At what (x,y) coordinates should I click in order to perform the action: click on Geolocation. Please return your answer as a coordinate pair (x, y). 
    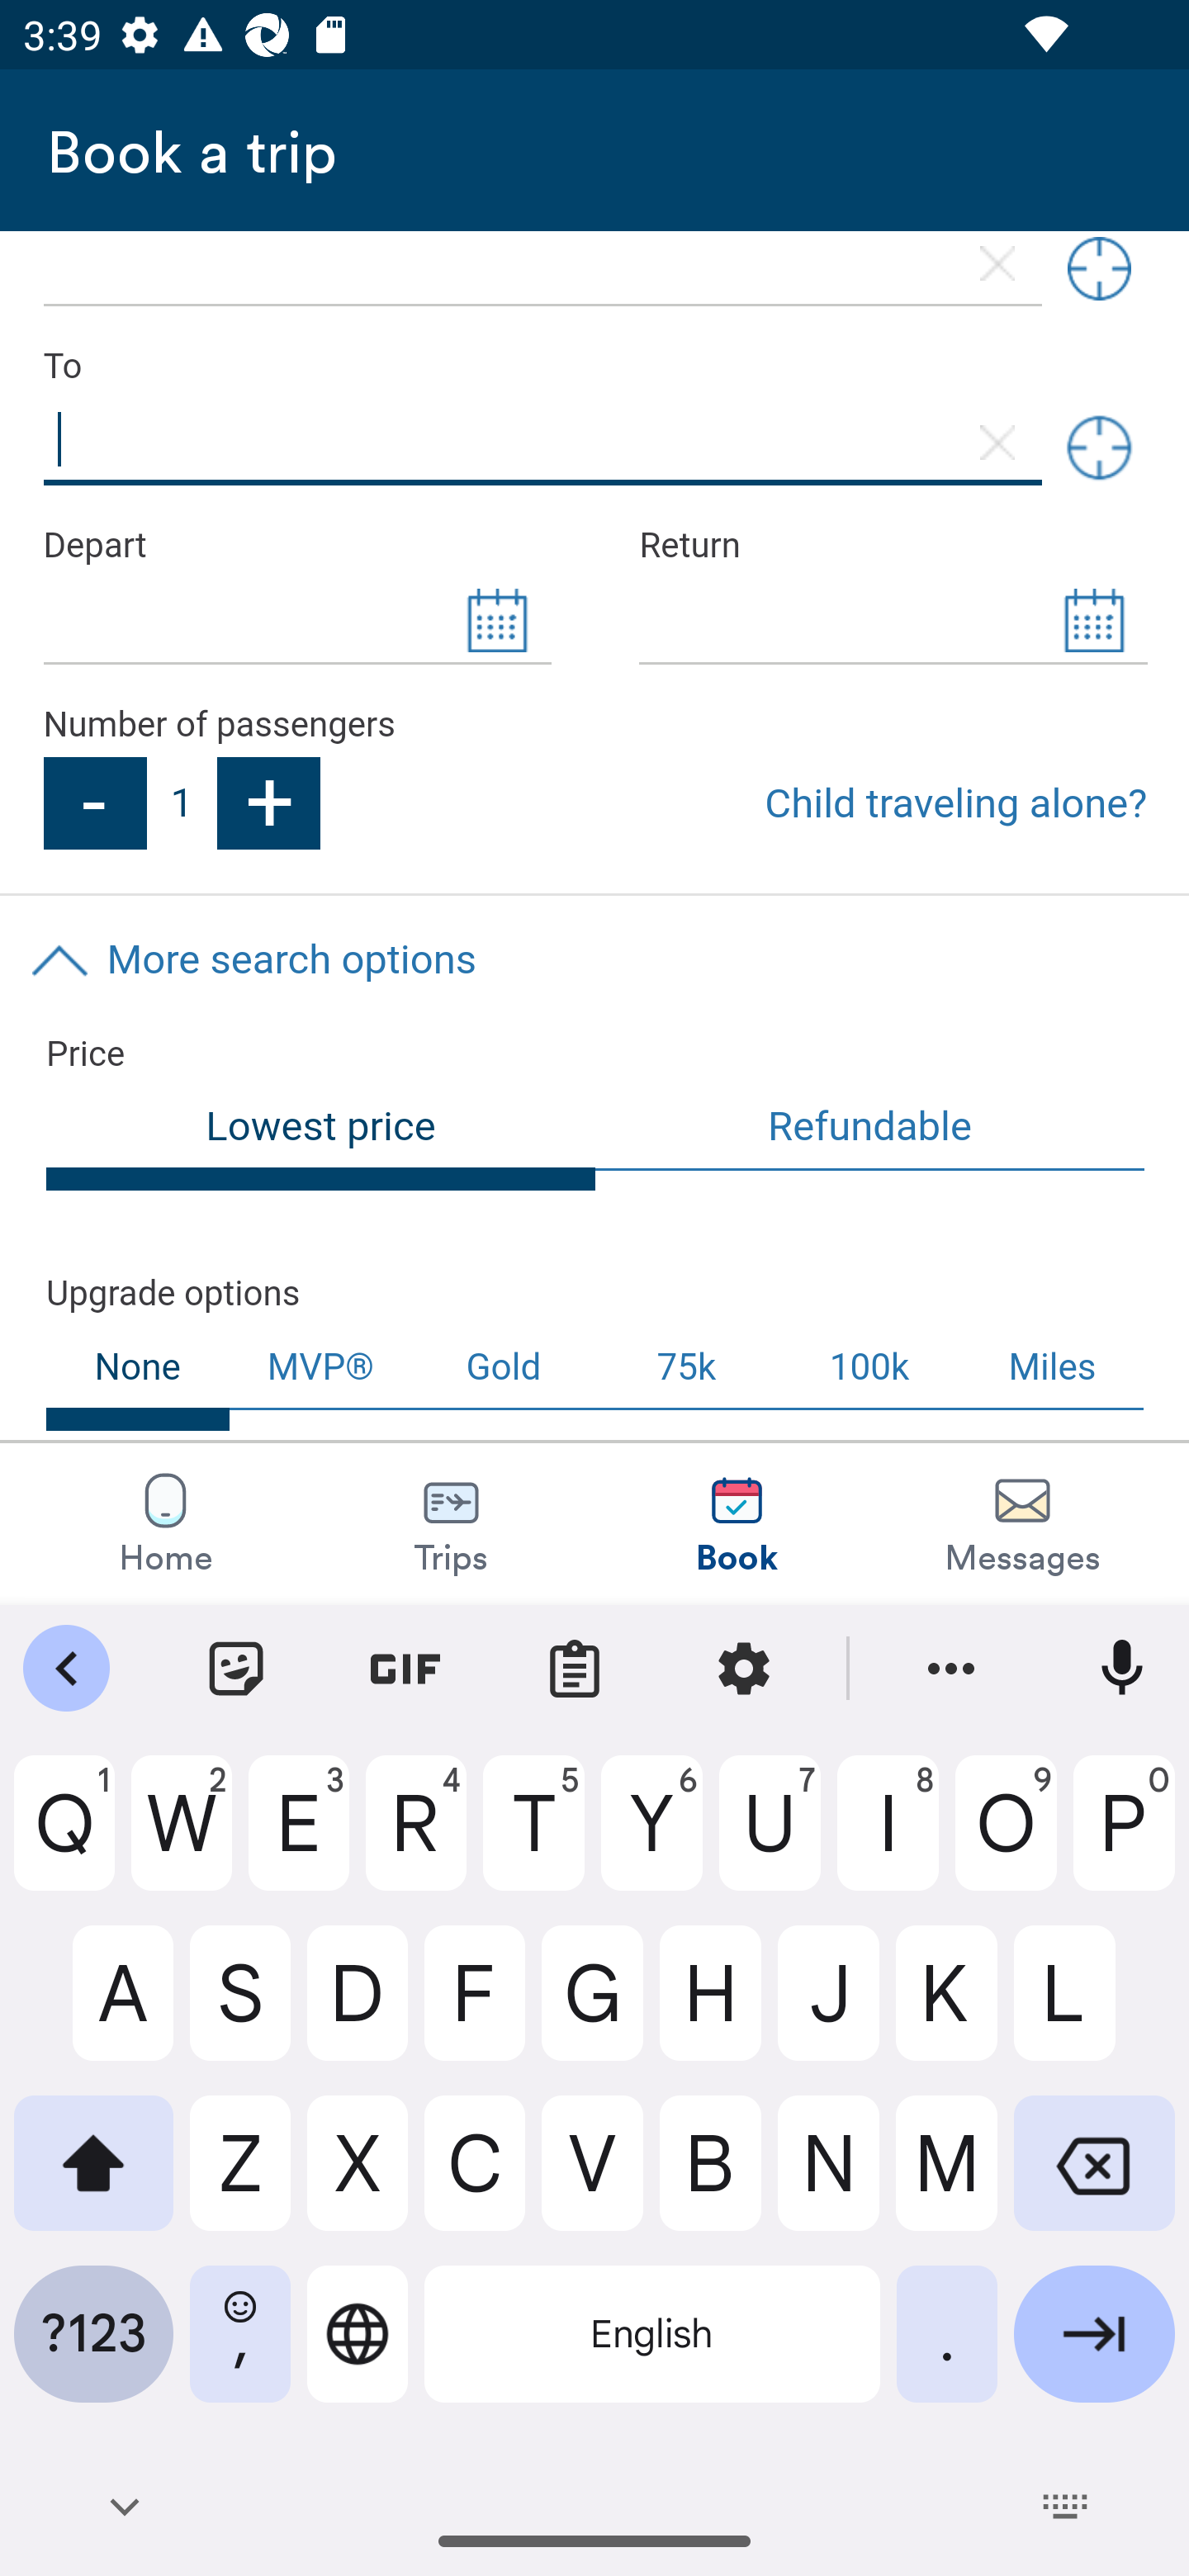
    Looking at the image, I should click on (1099, 274).